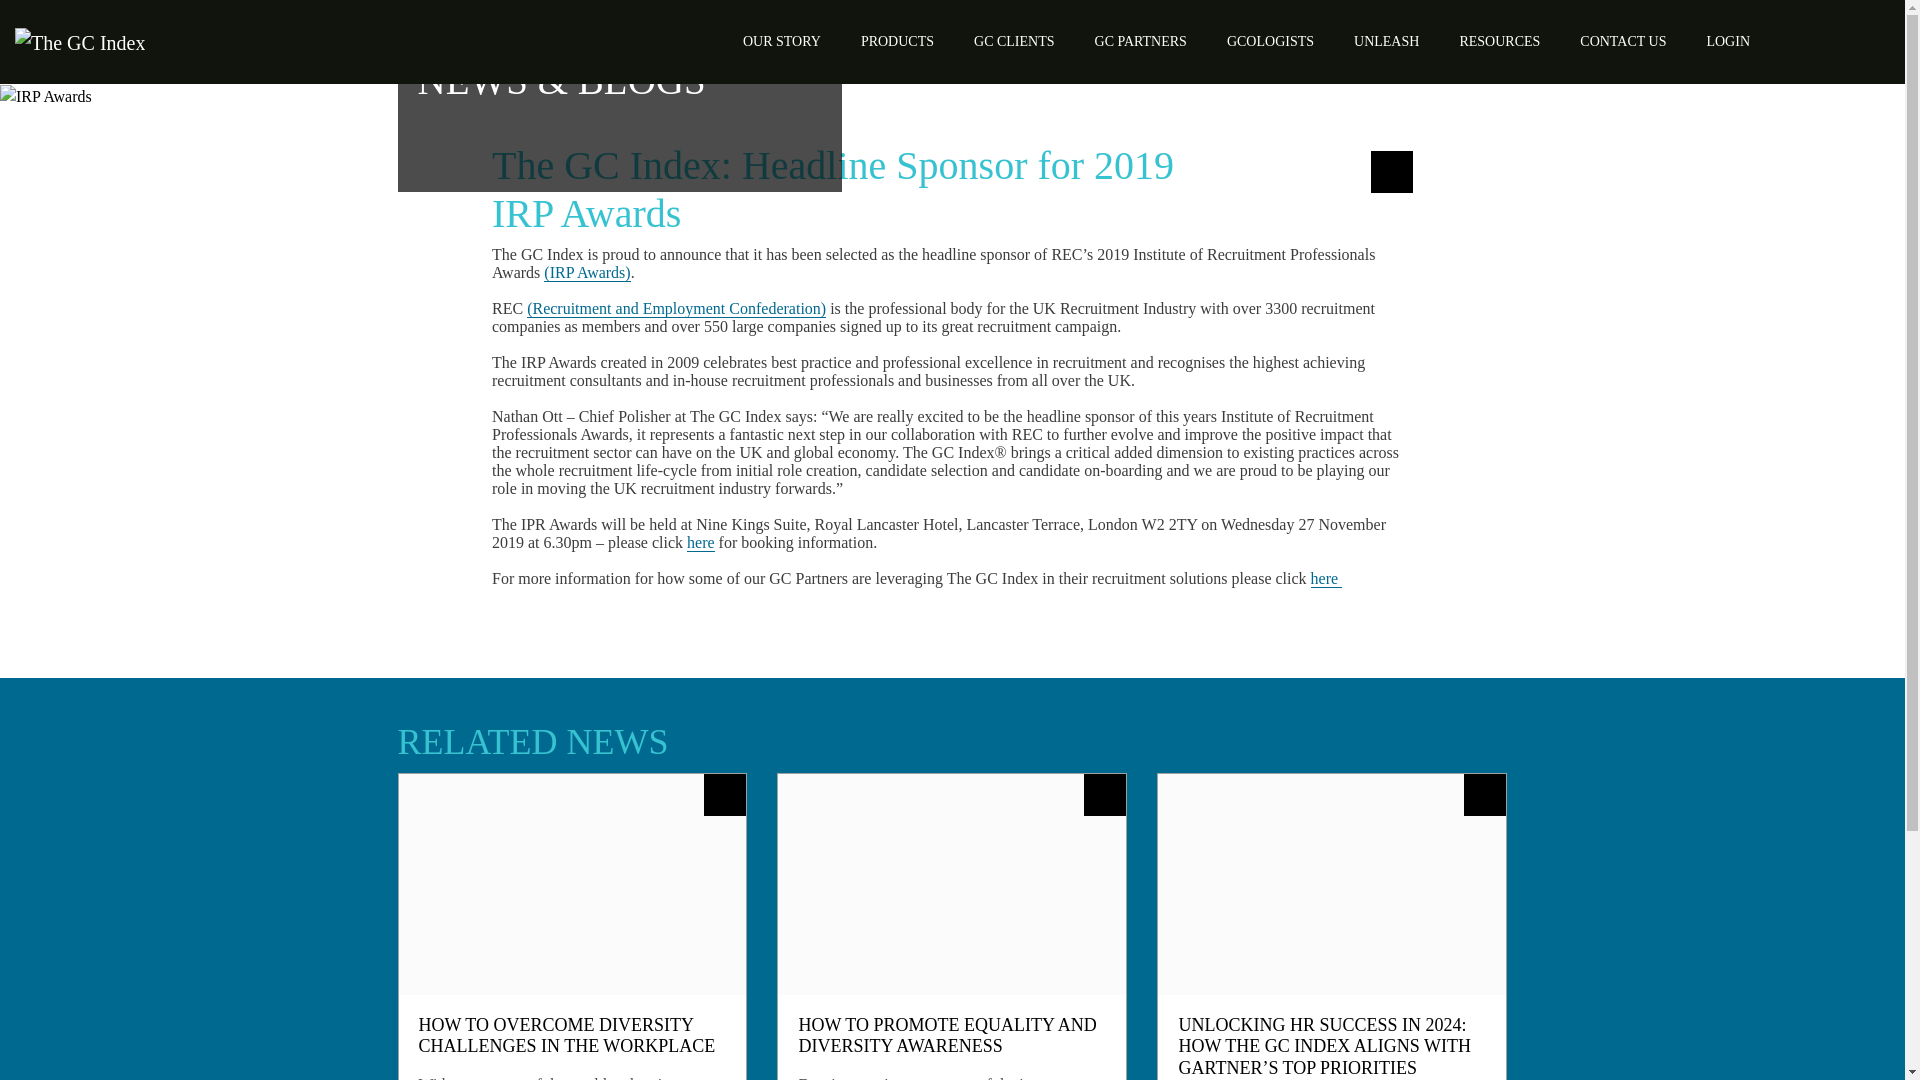 The height and width of the screenshot is (1080, 1920). What do you see at coordinates (1728, 42) in the screenshot?
I see `GC Platform` at bounding box center [1728, 42].